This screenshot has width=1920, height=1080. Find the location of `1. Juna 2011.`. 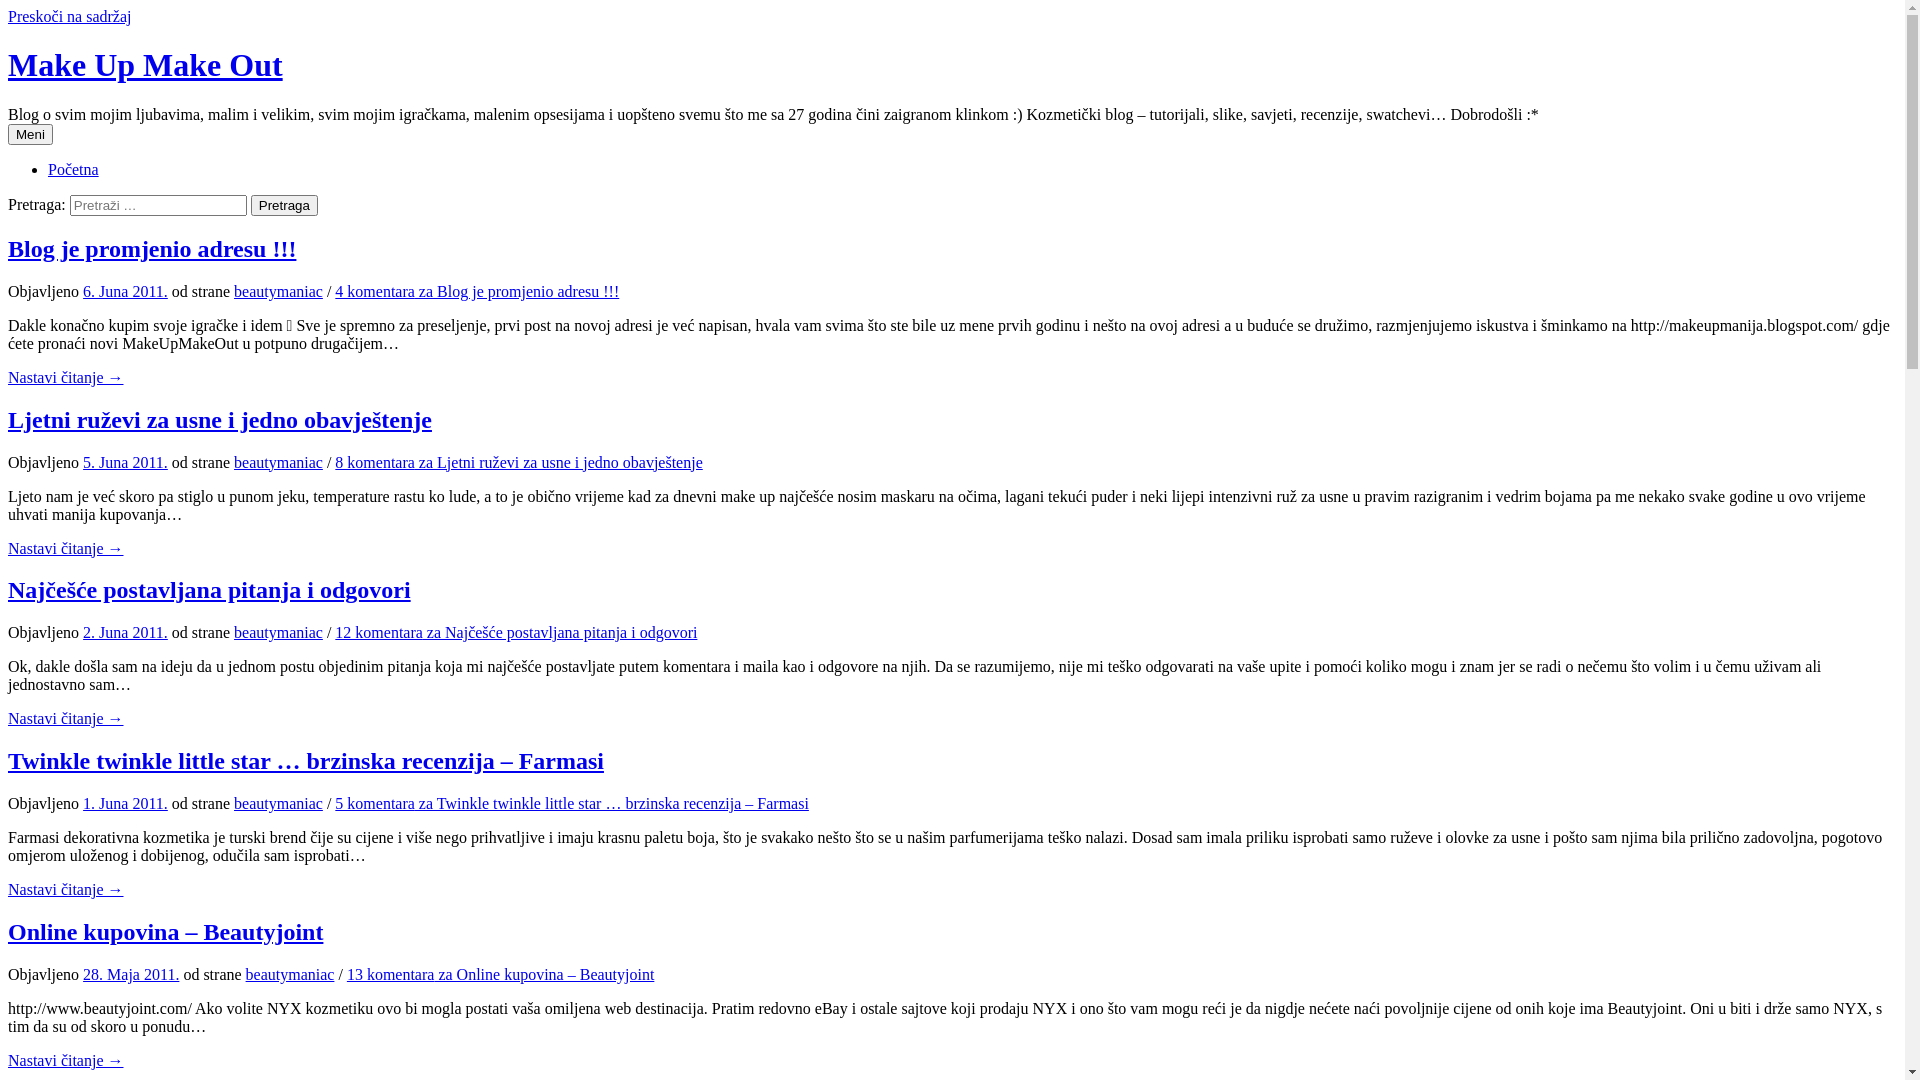

1. Juna 2011. is located at coordinates (126, 804).